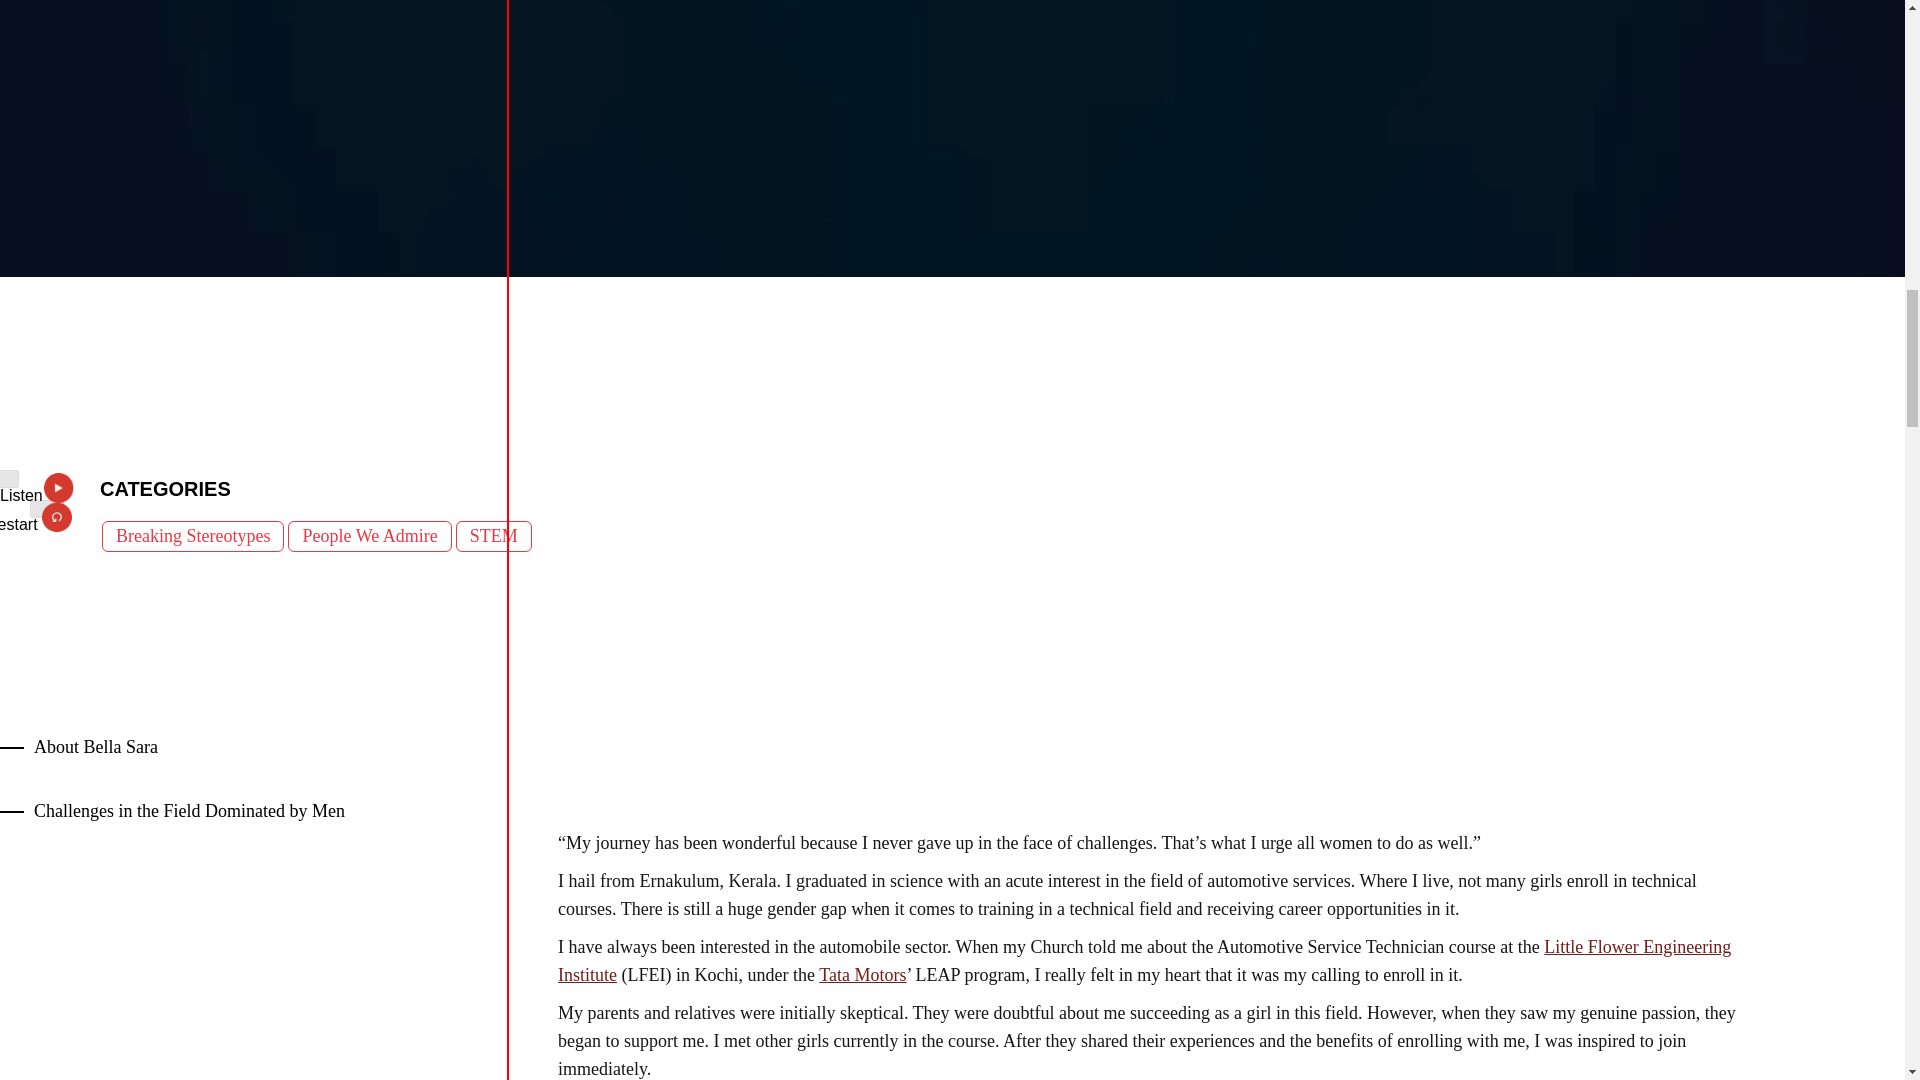 The image size is (1920, 1080). I want to click on Play, so click(10, 478).